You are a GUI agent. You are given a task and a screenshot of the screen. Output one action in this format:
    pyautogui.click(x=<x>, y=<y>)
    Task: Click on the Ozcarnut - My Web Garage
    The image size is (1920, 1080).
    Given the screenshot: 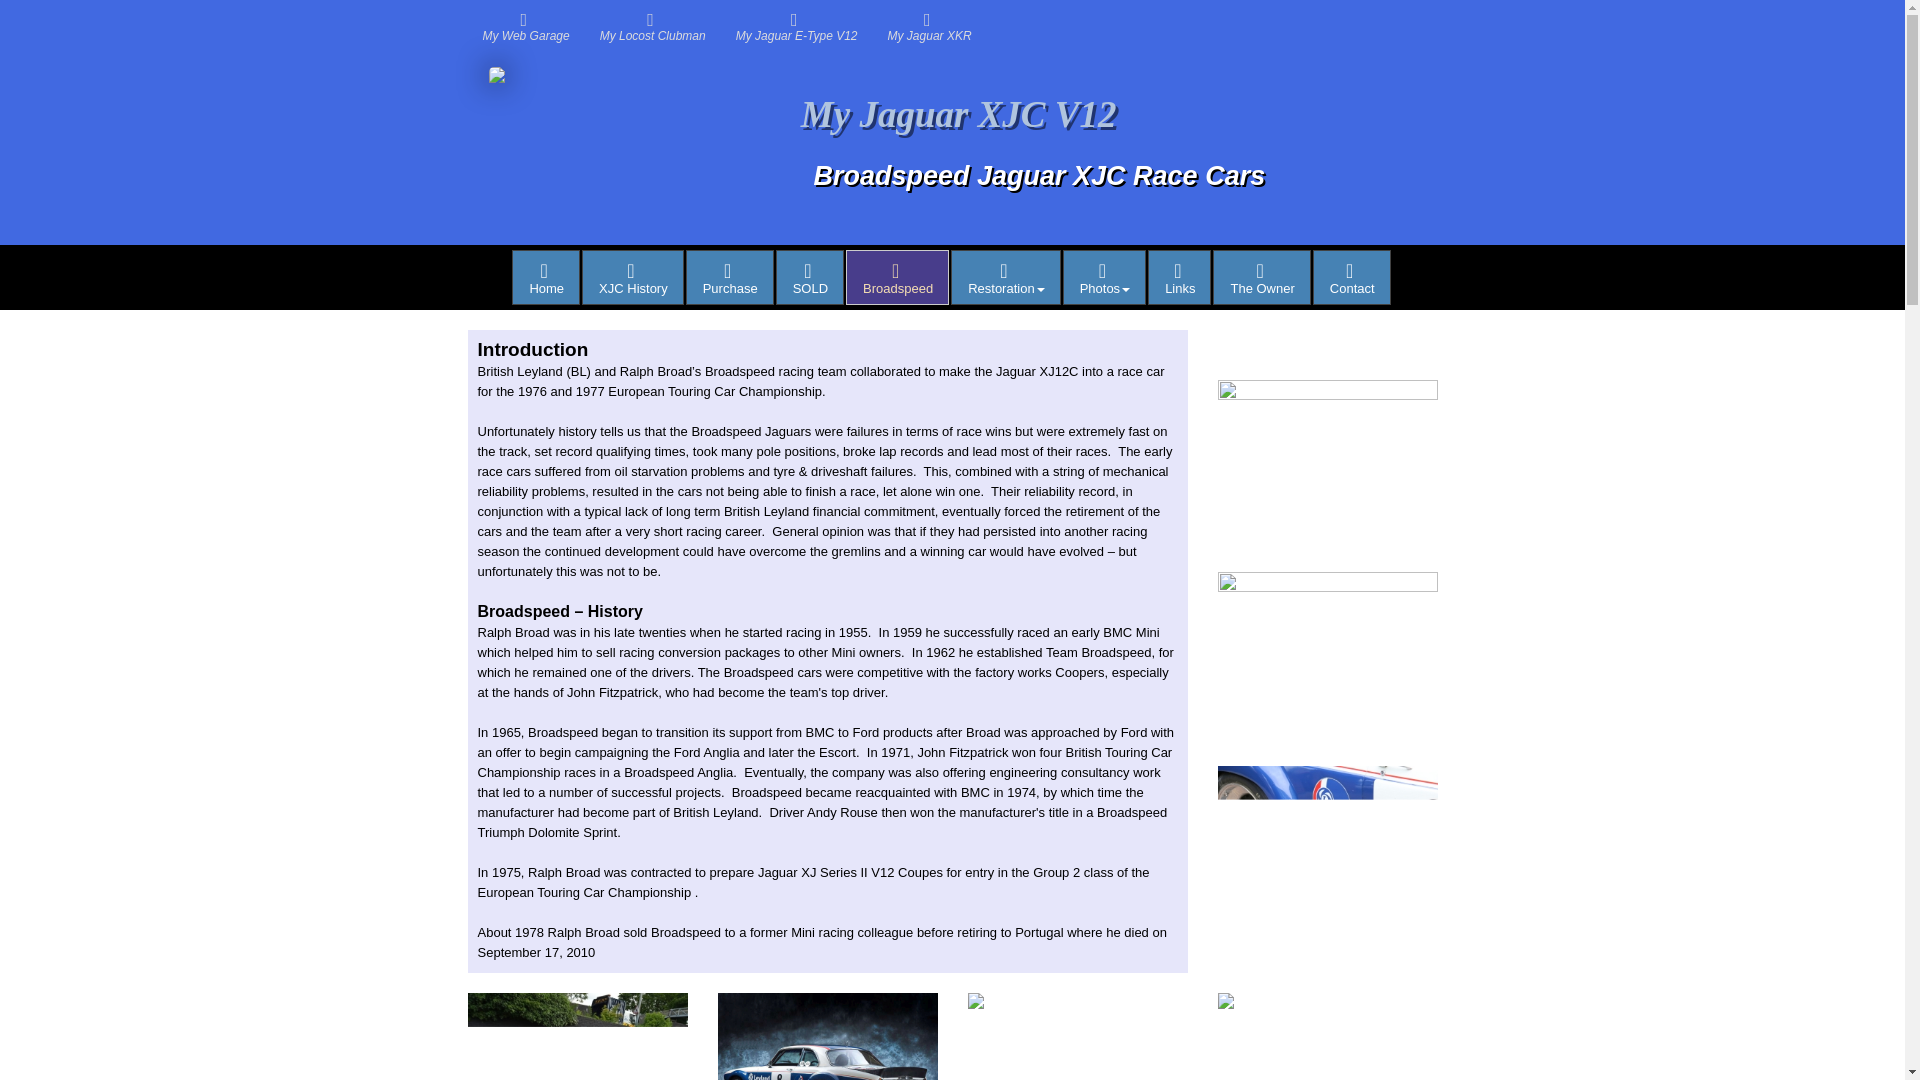 What is the action you would take?
    pyautogui.click(x=1180, y=276)
    